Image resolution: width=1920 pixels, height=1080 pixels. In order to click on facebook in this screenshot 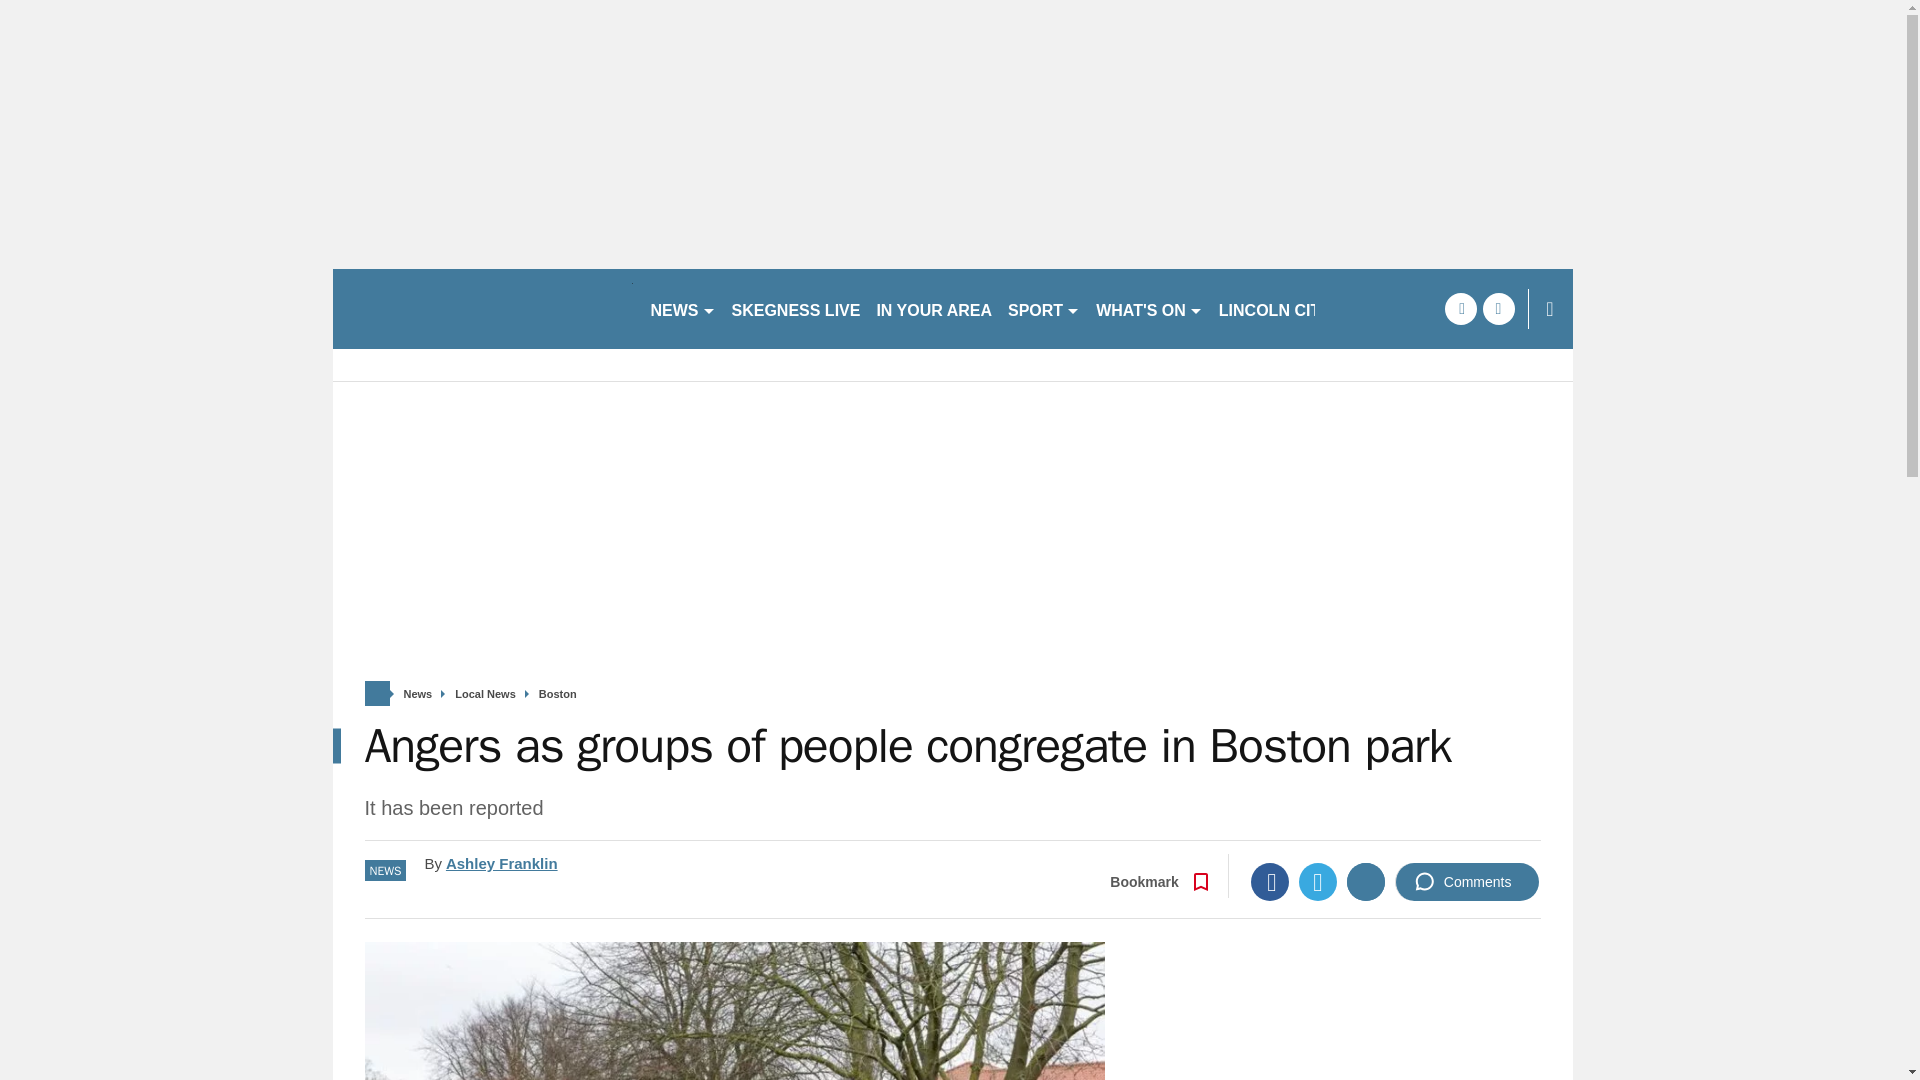, I will do `click(1460, 308)`.